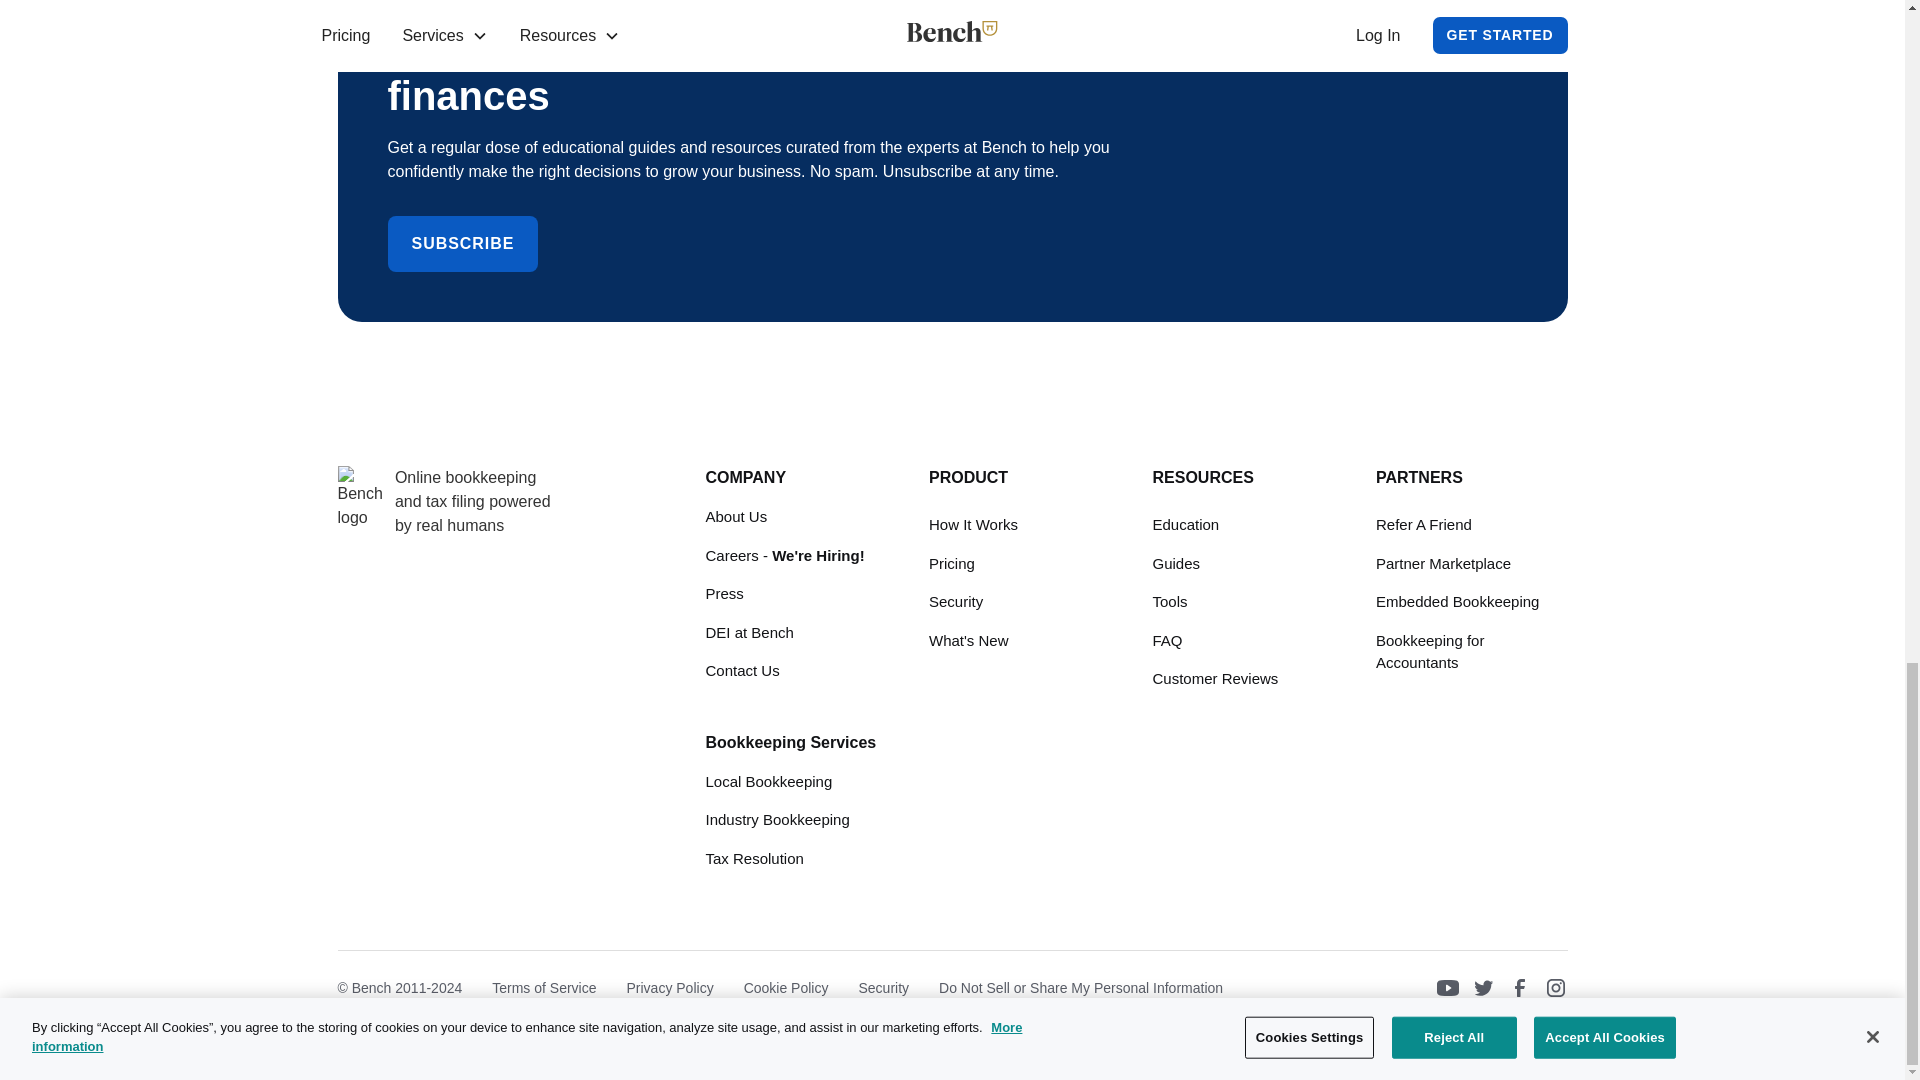 This screenshot has height=1080, width=1920. Describe the element at coordinates (1215, 680) in the screenshot. I see `Customer Reviews` at that location.